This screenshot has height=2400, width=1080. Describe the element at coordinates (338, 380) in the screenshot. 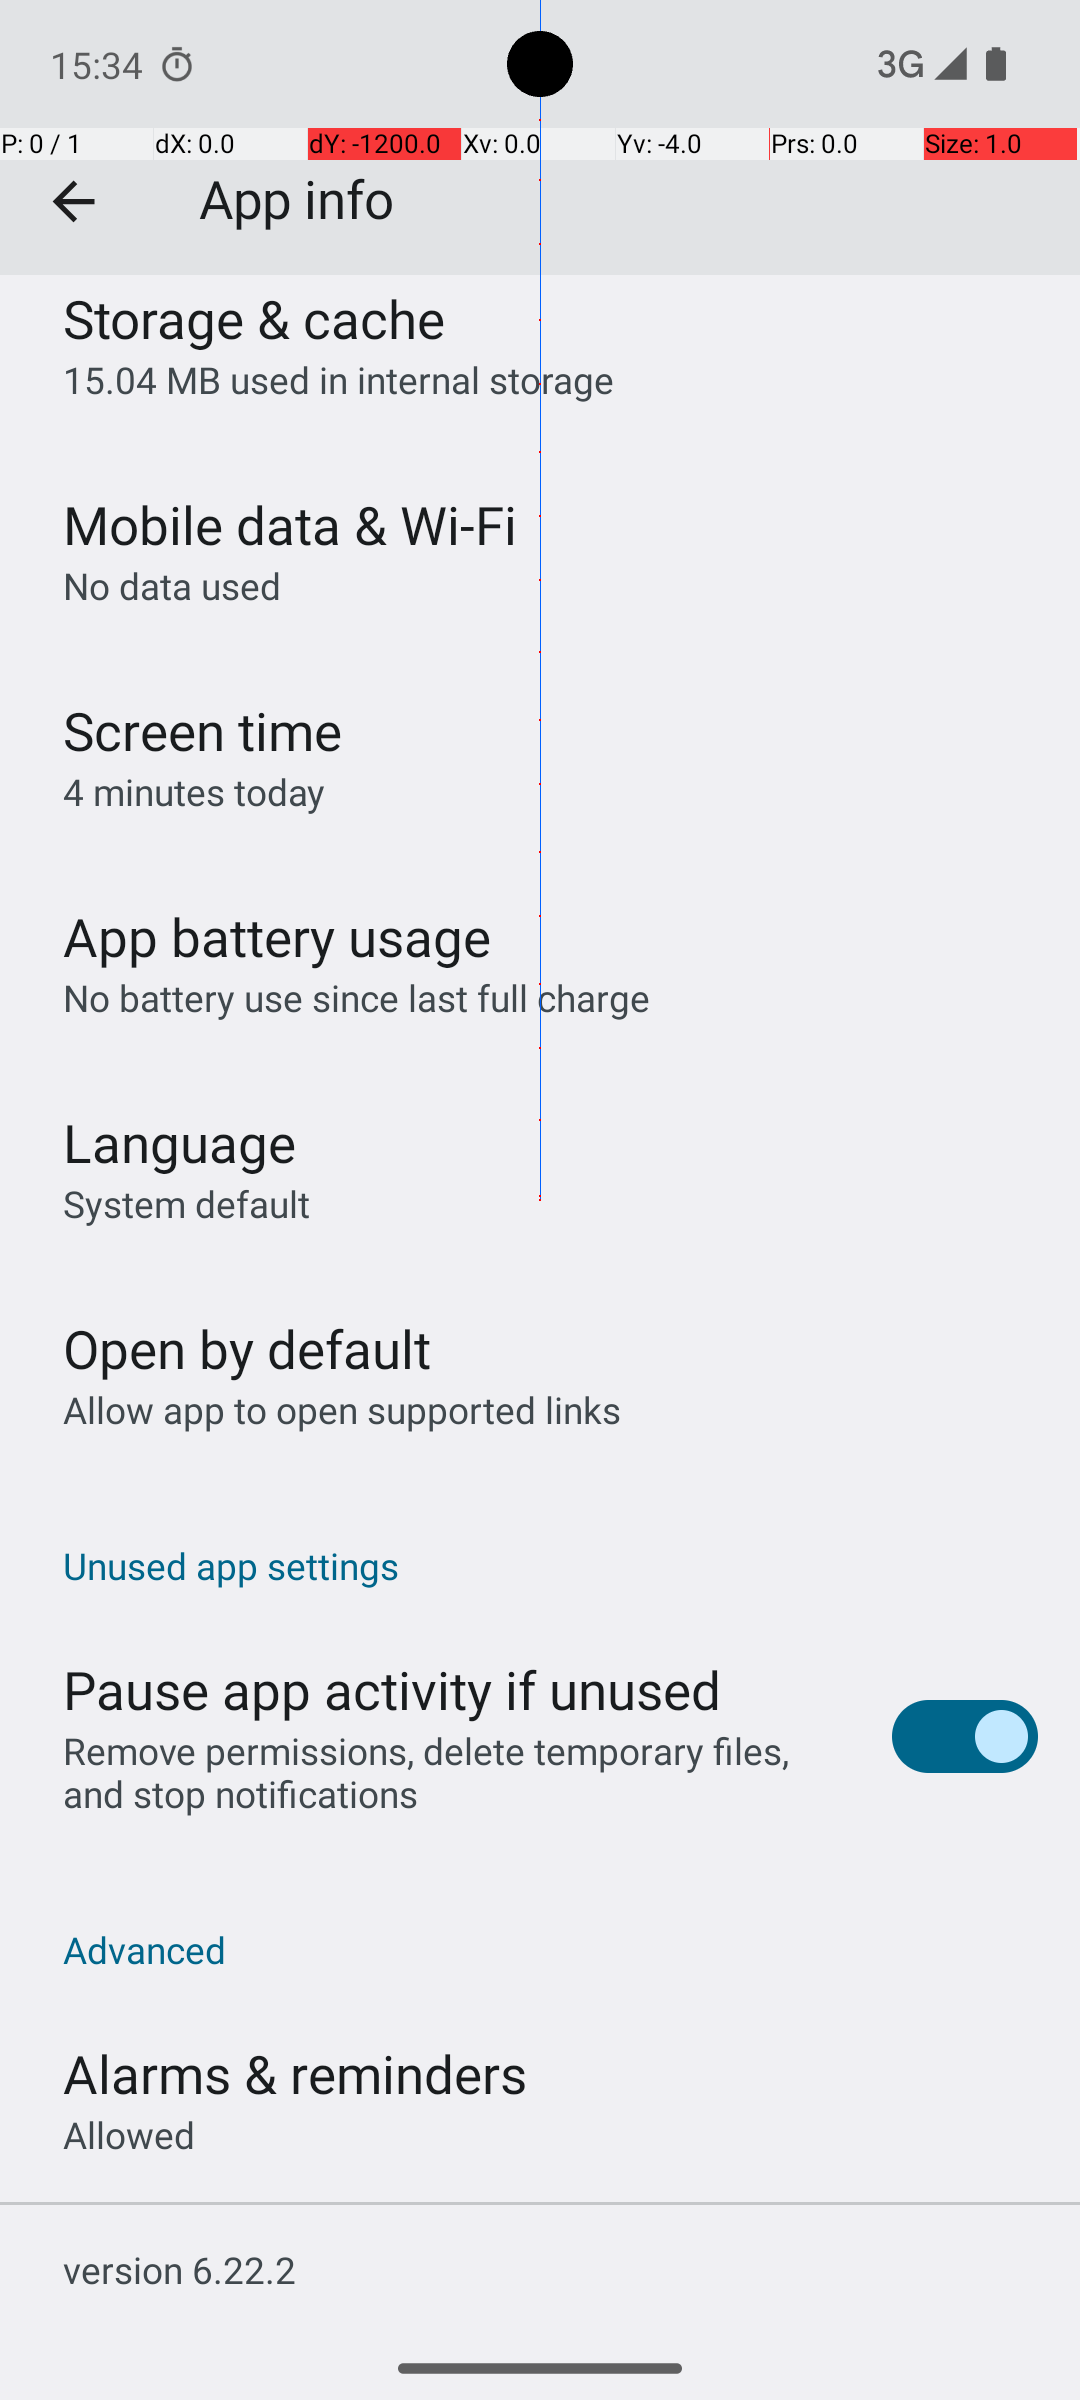

I see `15.04 MB used in internal storage` at that location.